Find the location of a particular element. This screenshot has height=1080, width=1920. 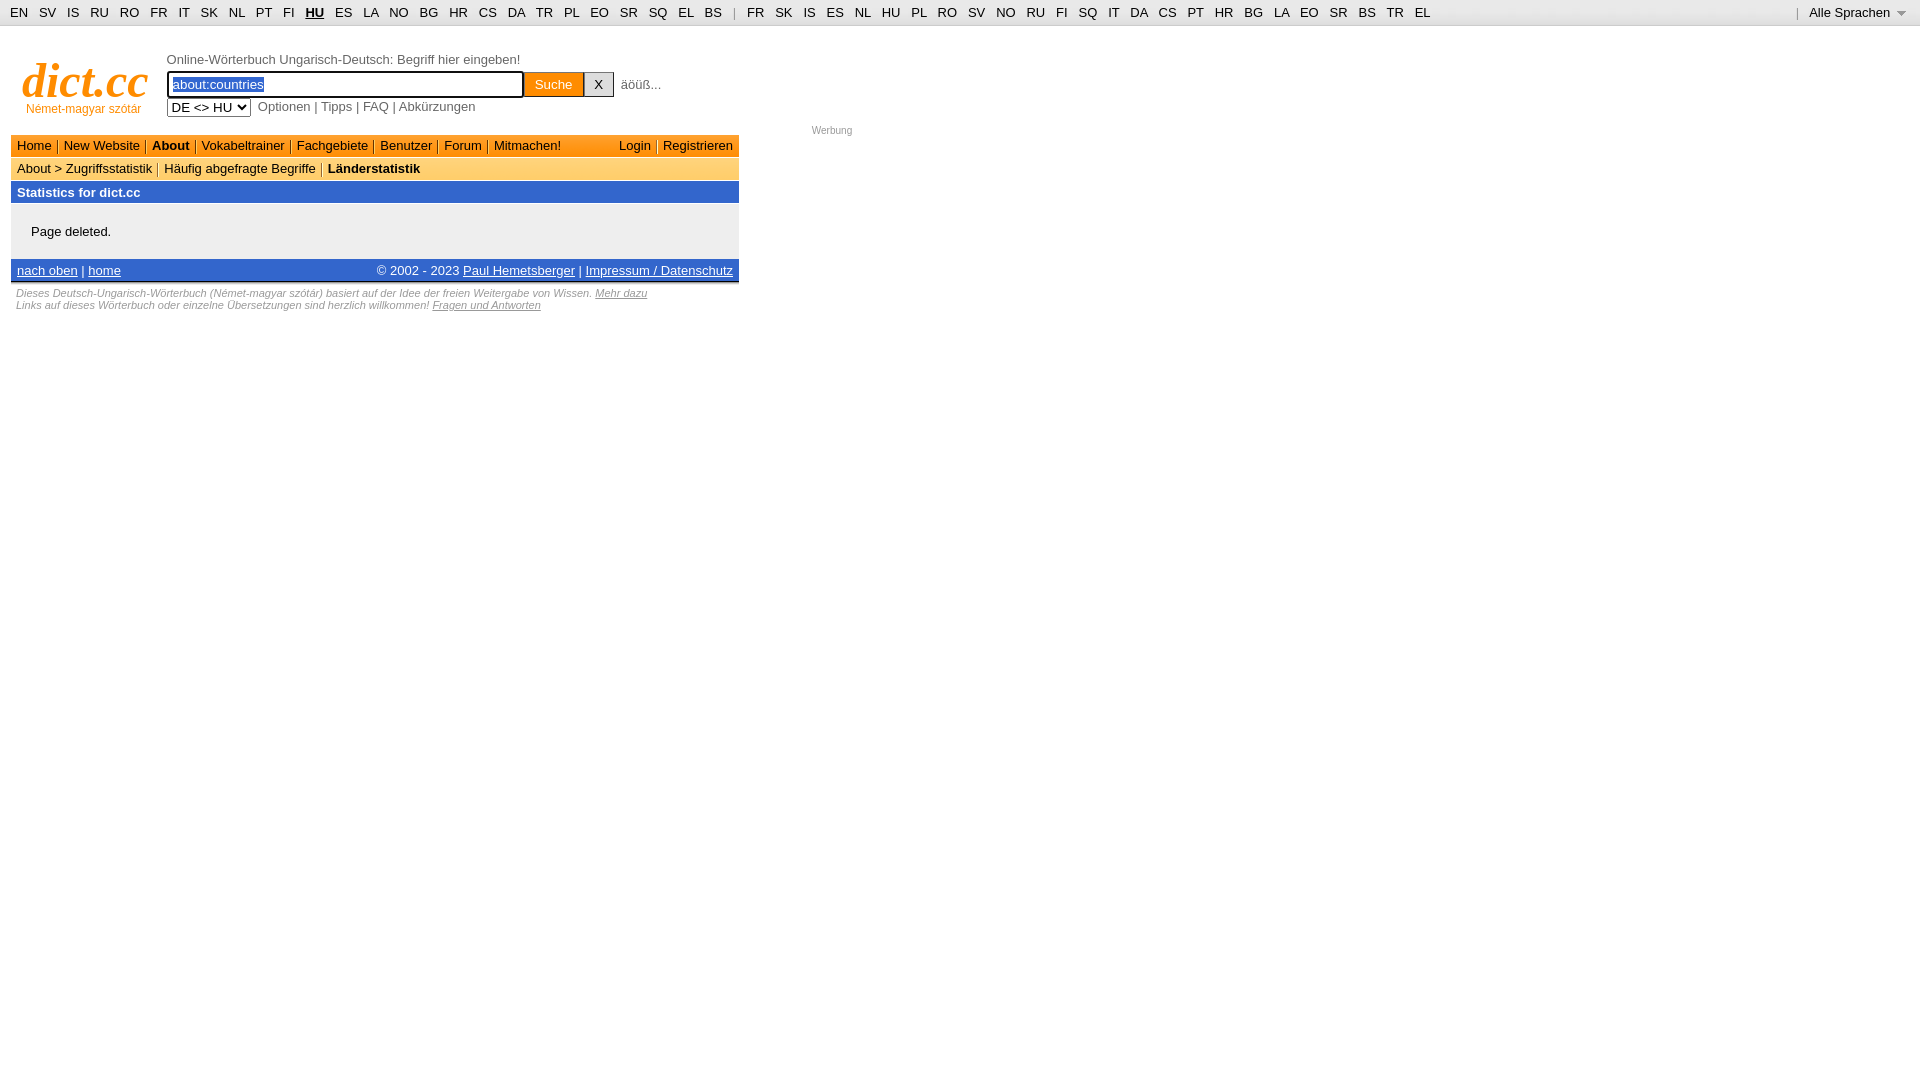

SK is located at coordinates (784, 12).